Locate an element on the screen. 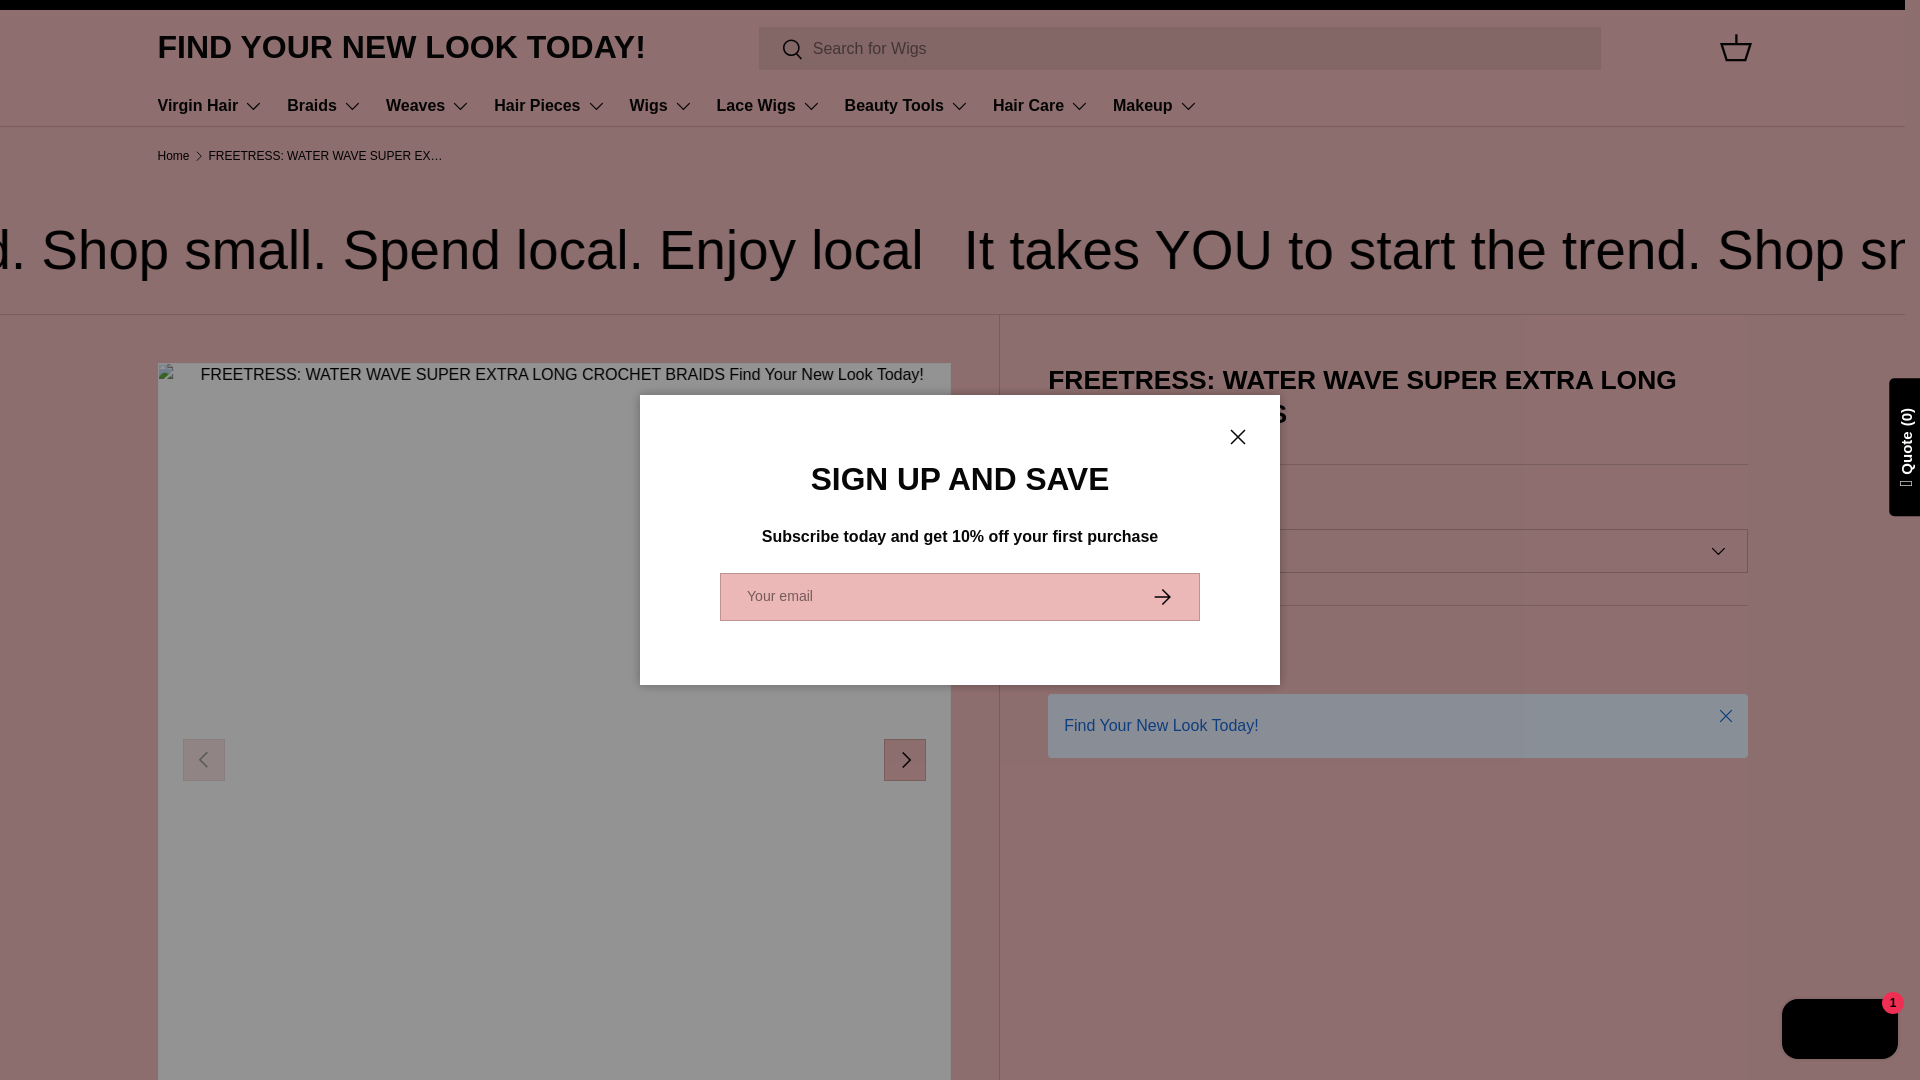 This screenshot has height=1080, width=1920. Braids is located at coordinates (324, 106).